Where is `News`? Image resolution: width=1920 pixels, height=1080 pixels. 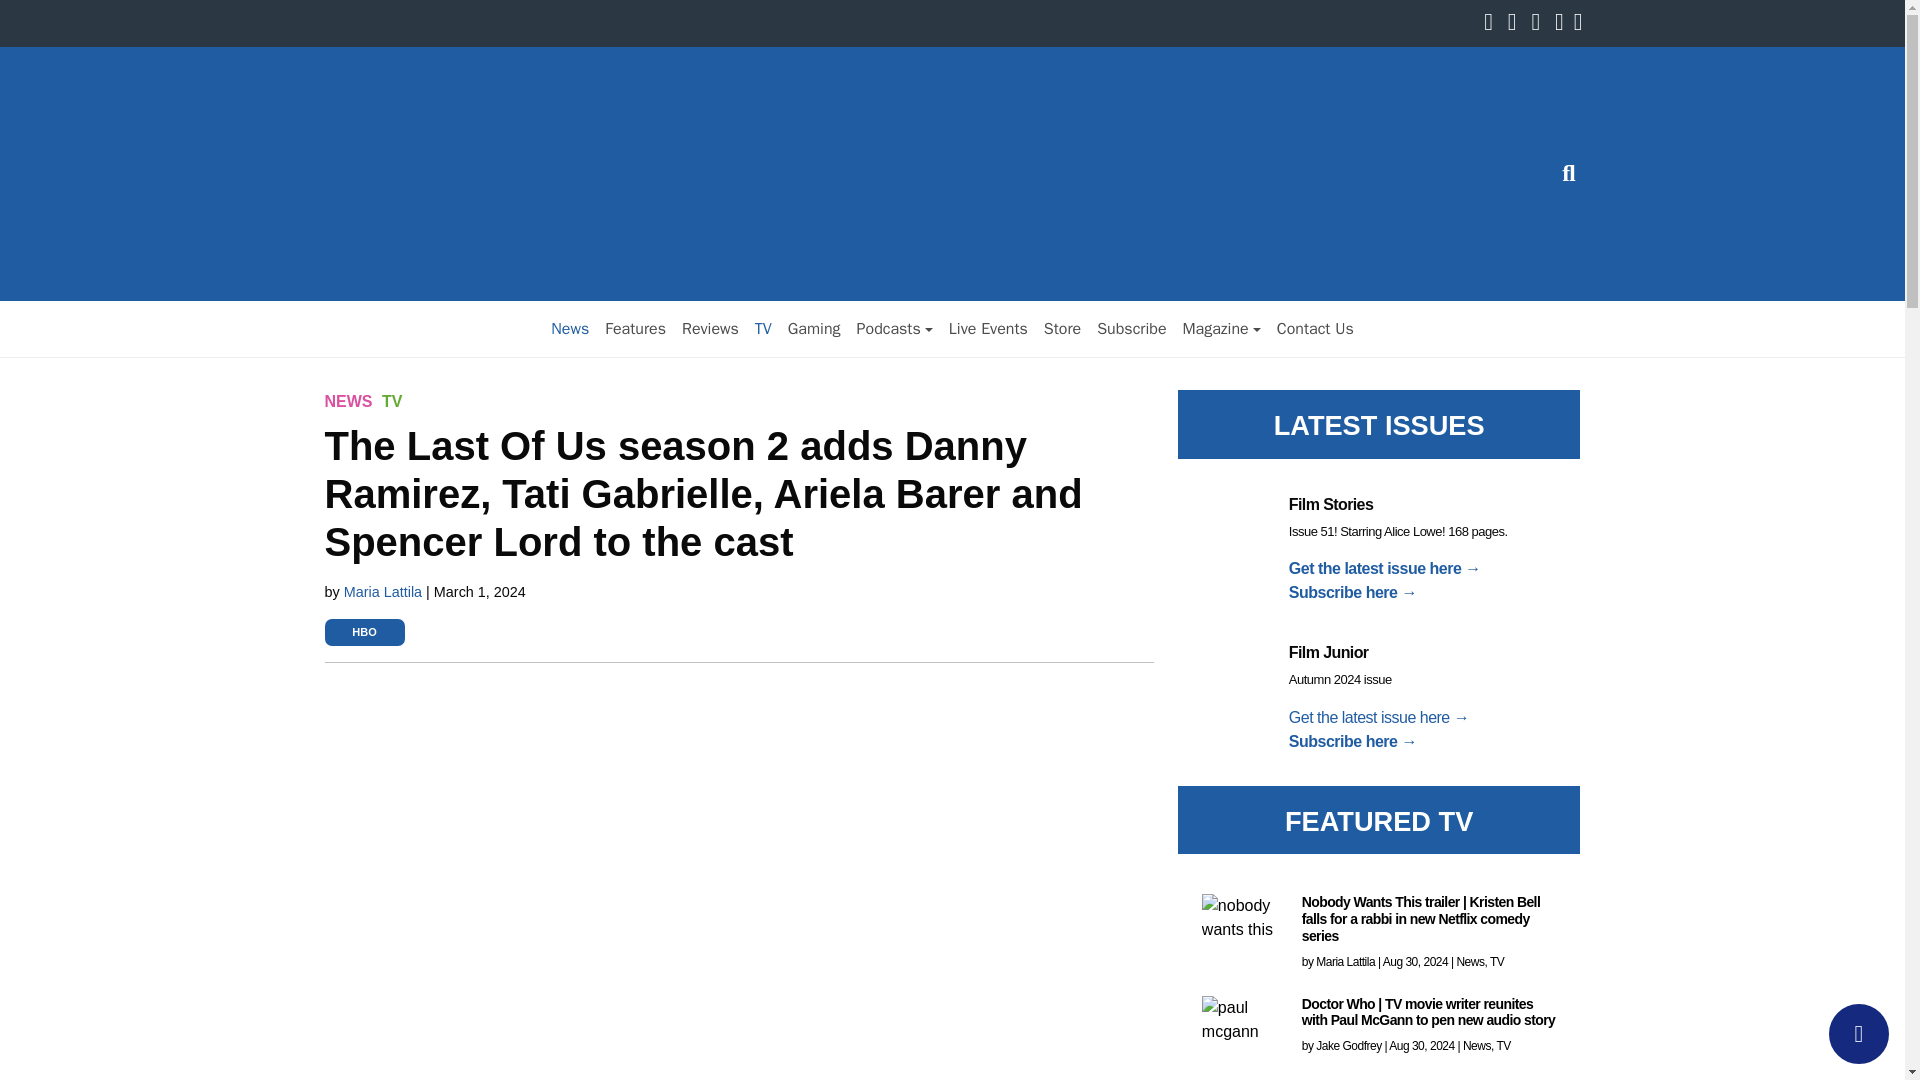 News is located at coordinates (570, 328).